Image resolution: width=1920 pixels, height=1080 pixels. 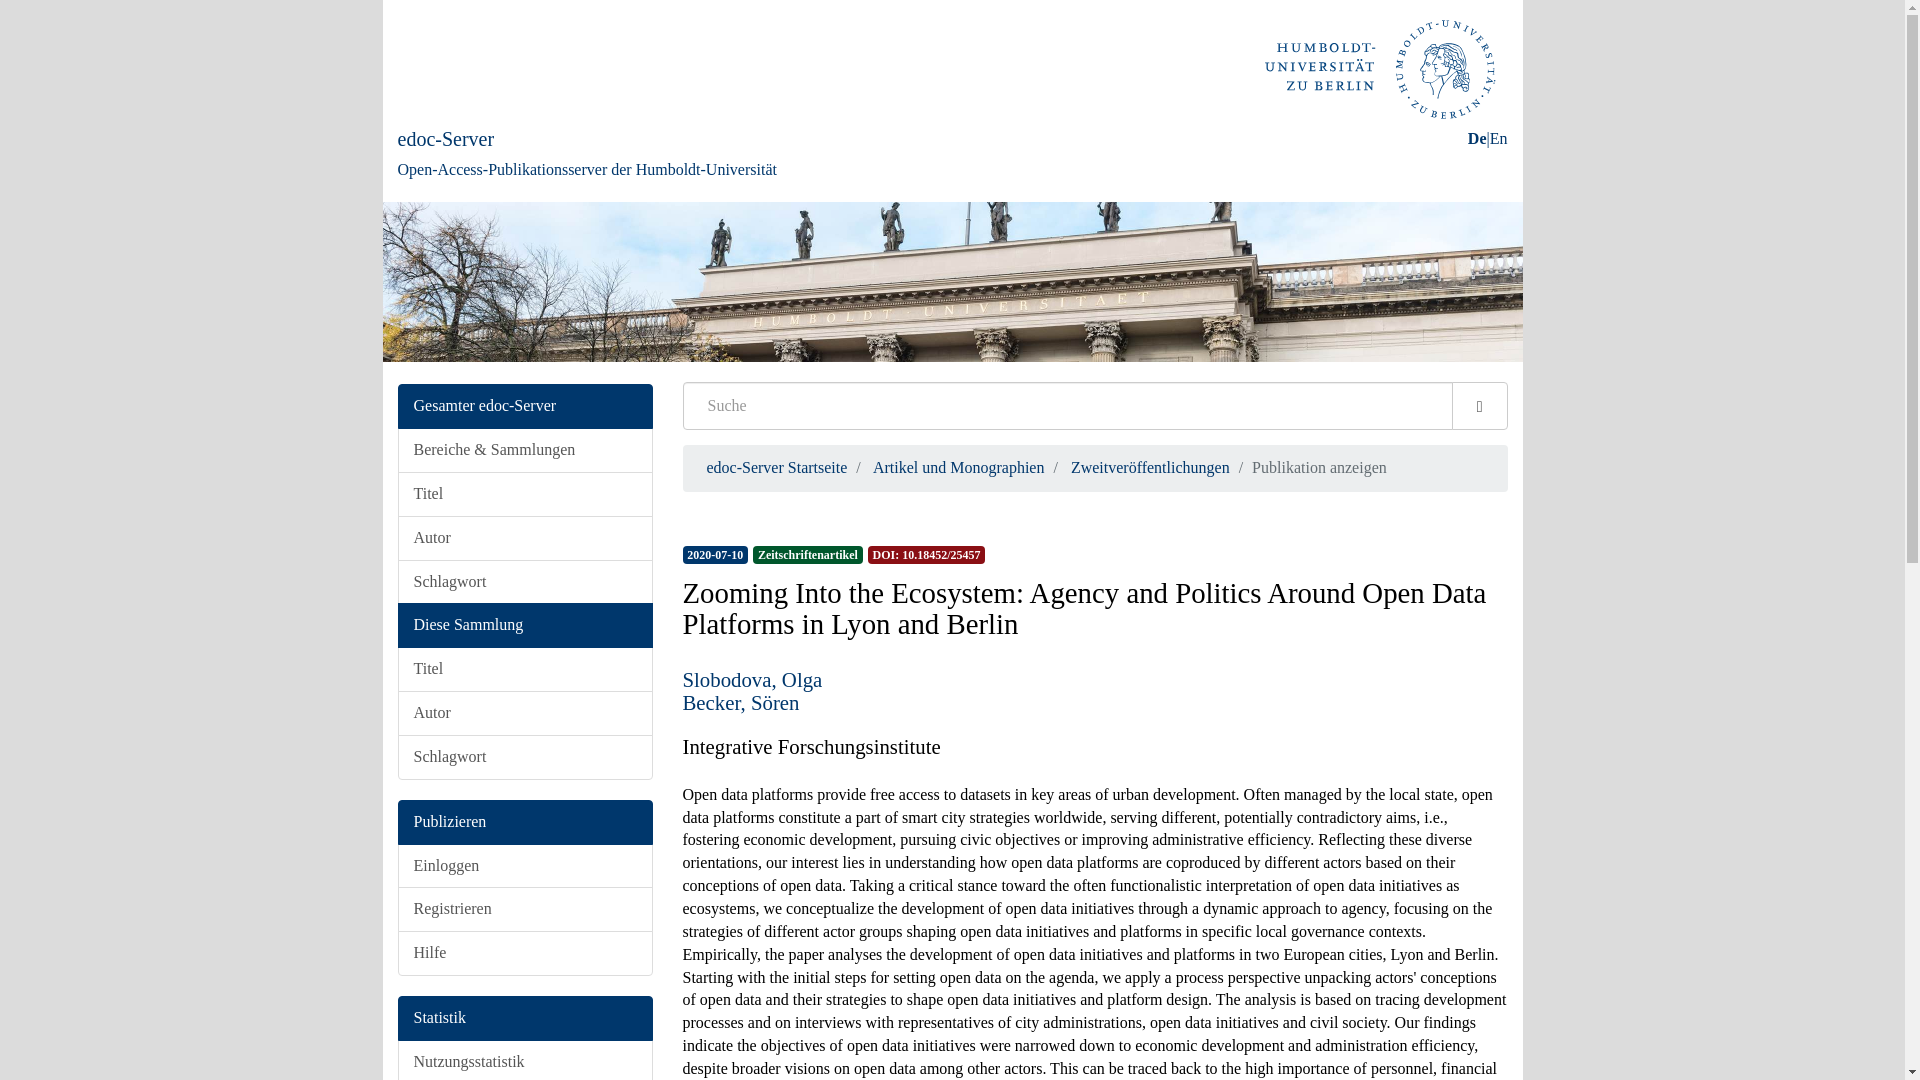 I want to click on Schlagwort, so click(x=524, y=757).